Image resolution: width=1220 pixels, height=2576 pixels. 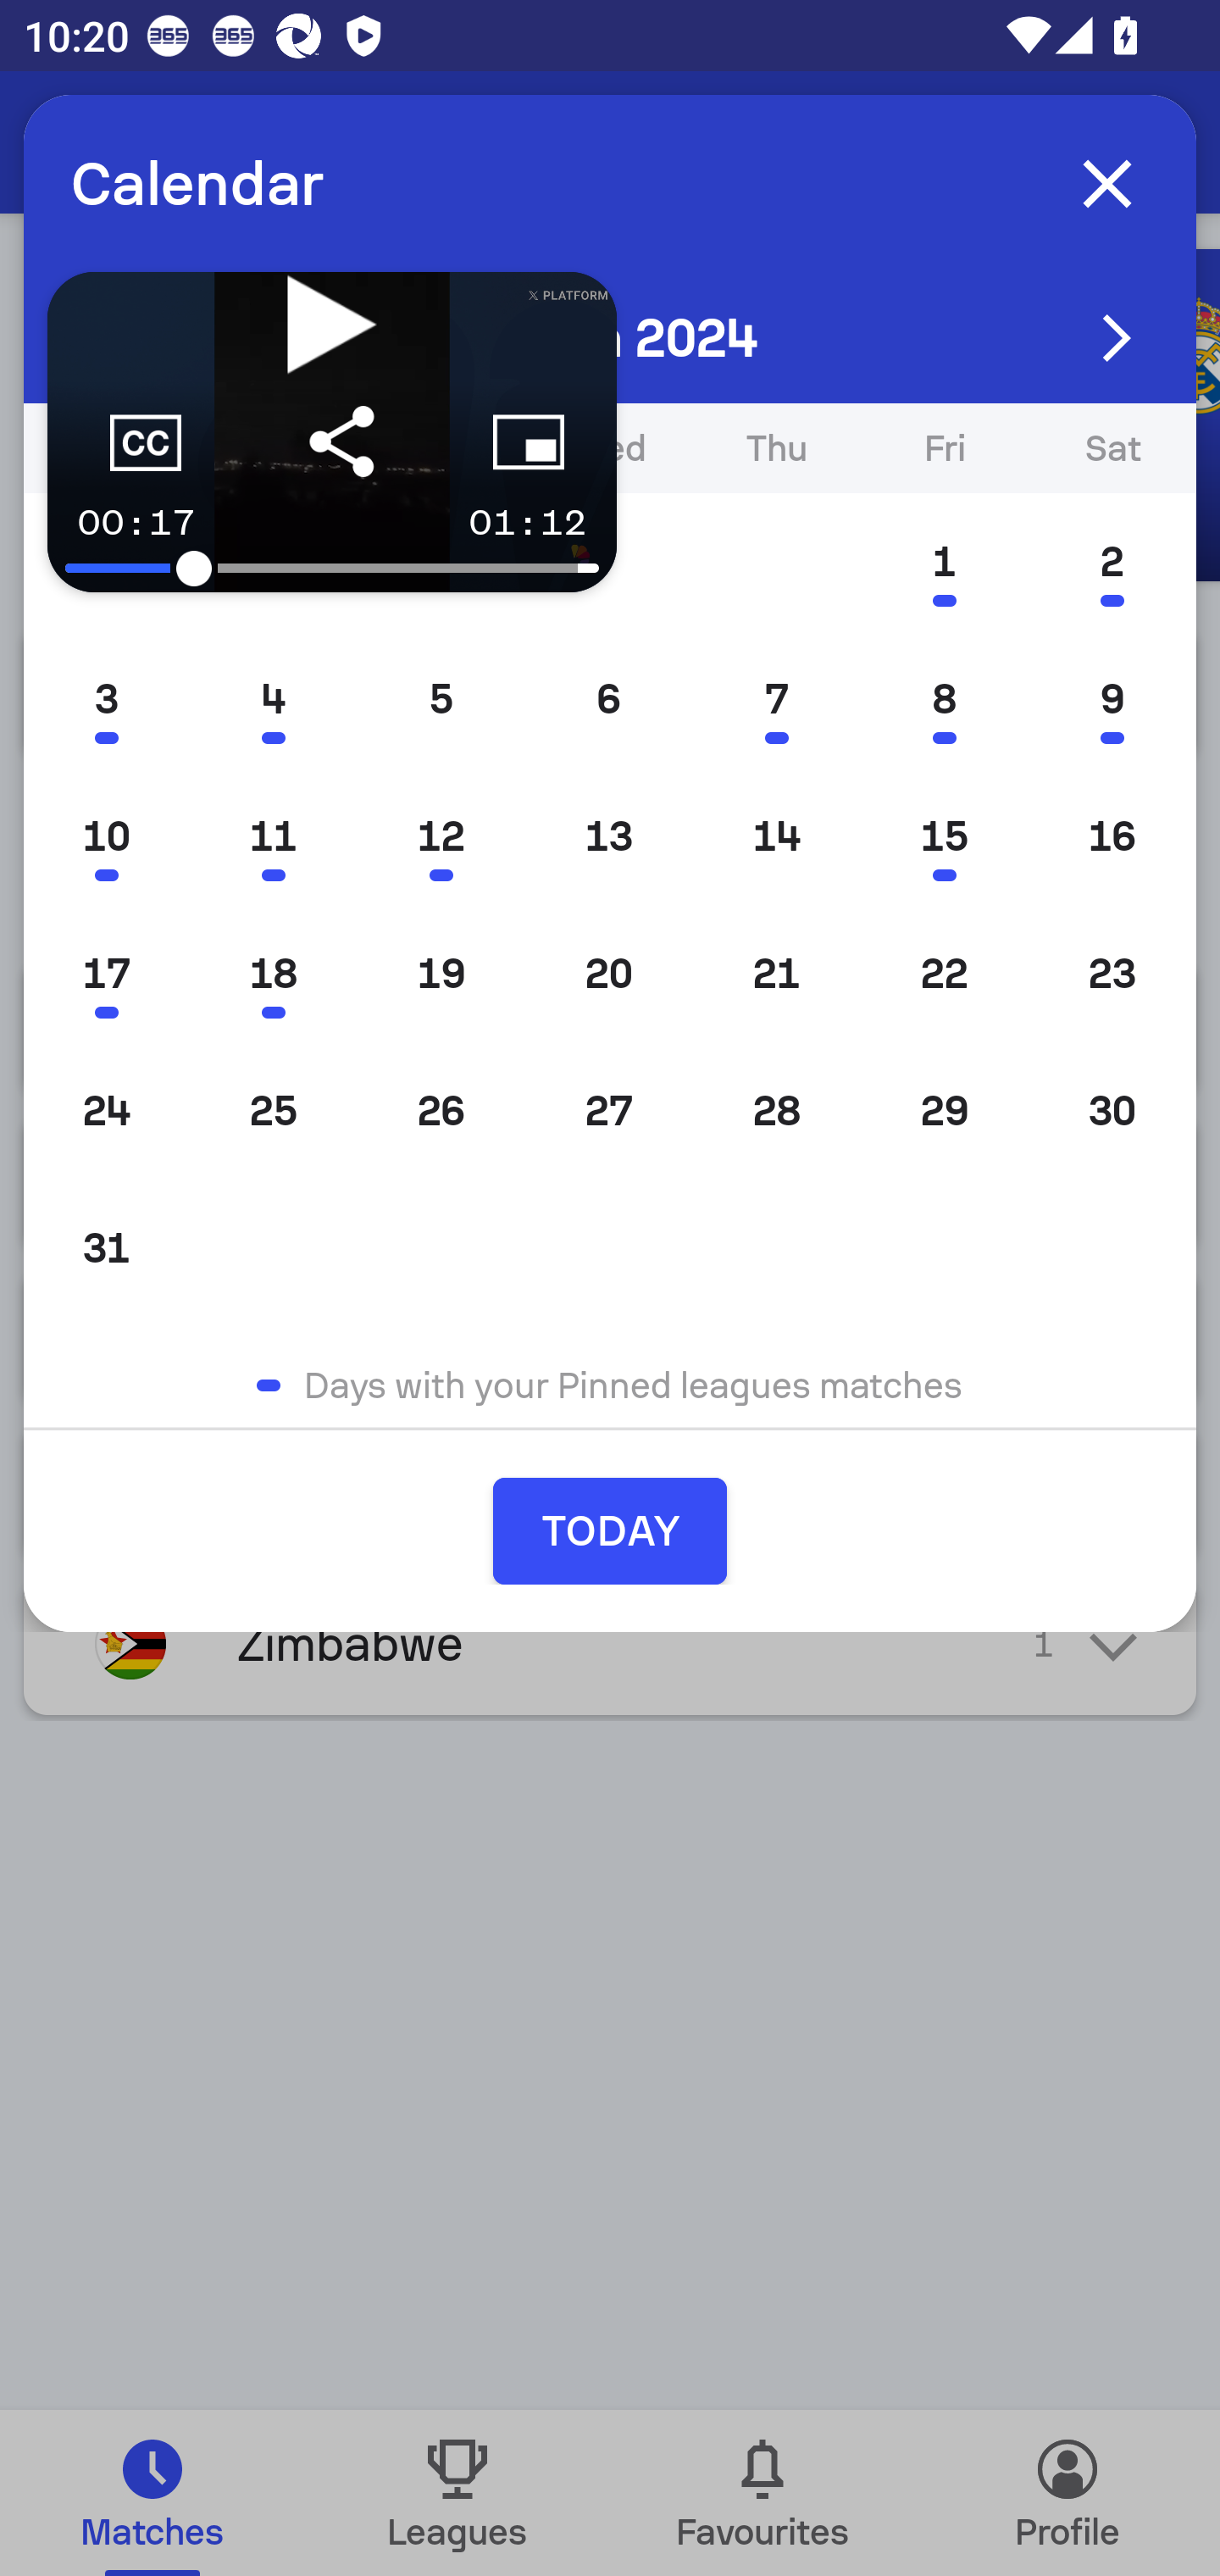 I want to click on 11, so click(x=273, y=836).